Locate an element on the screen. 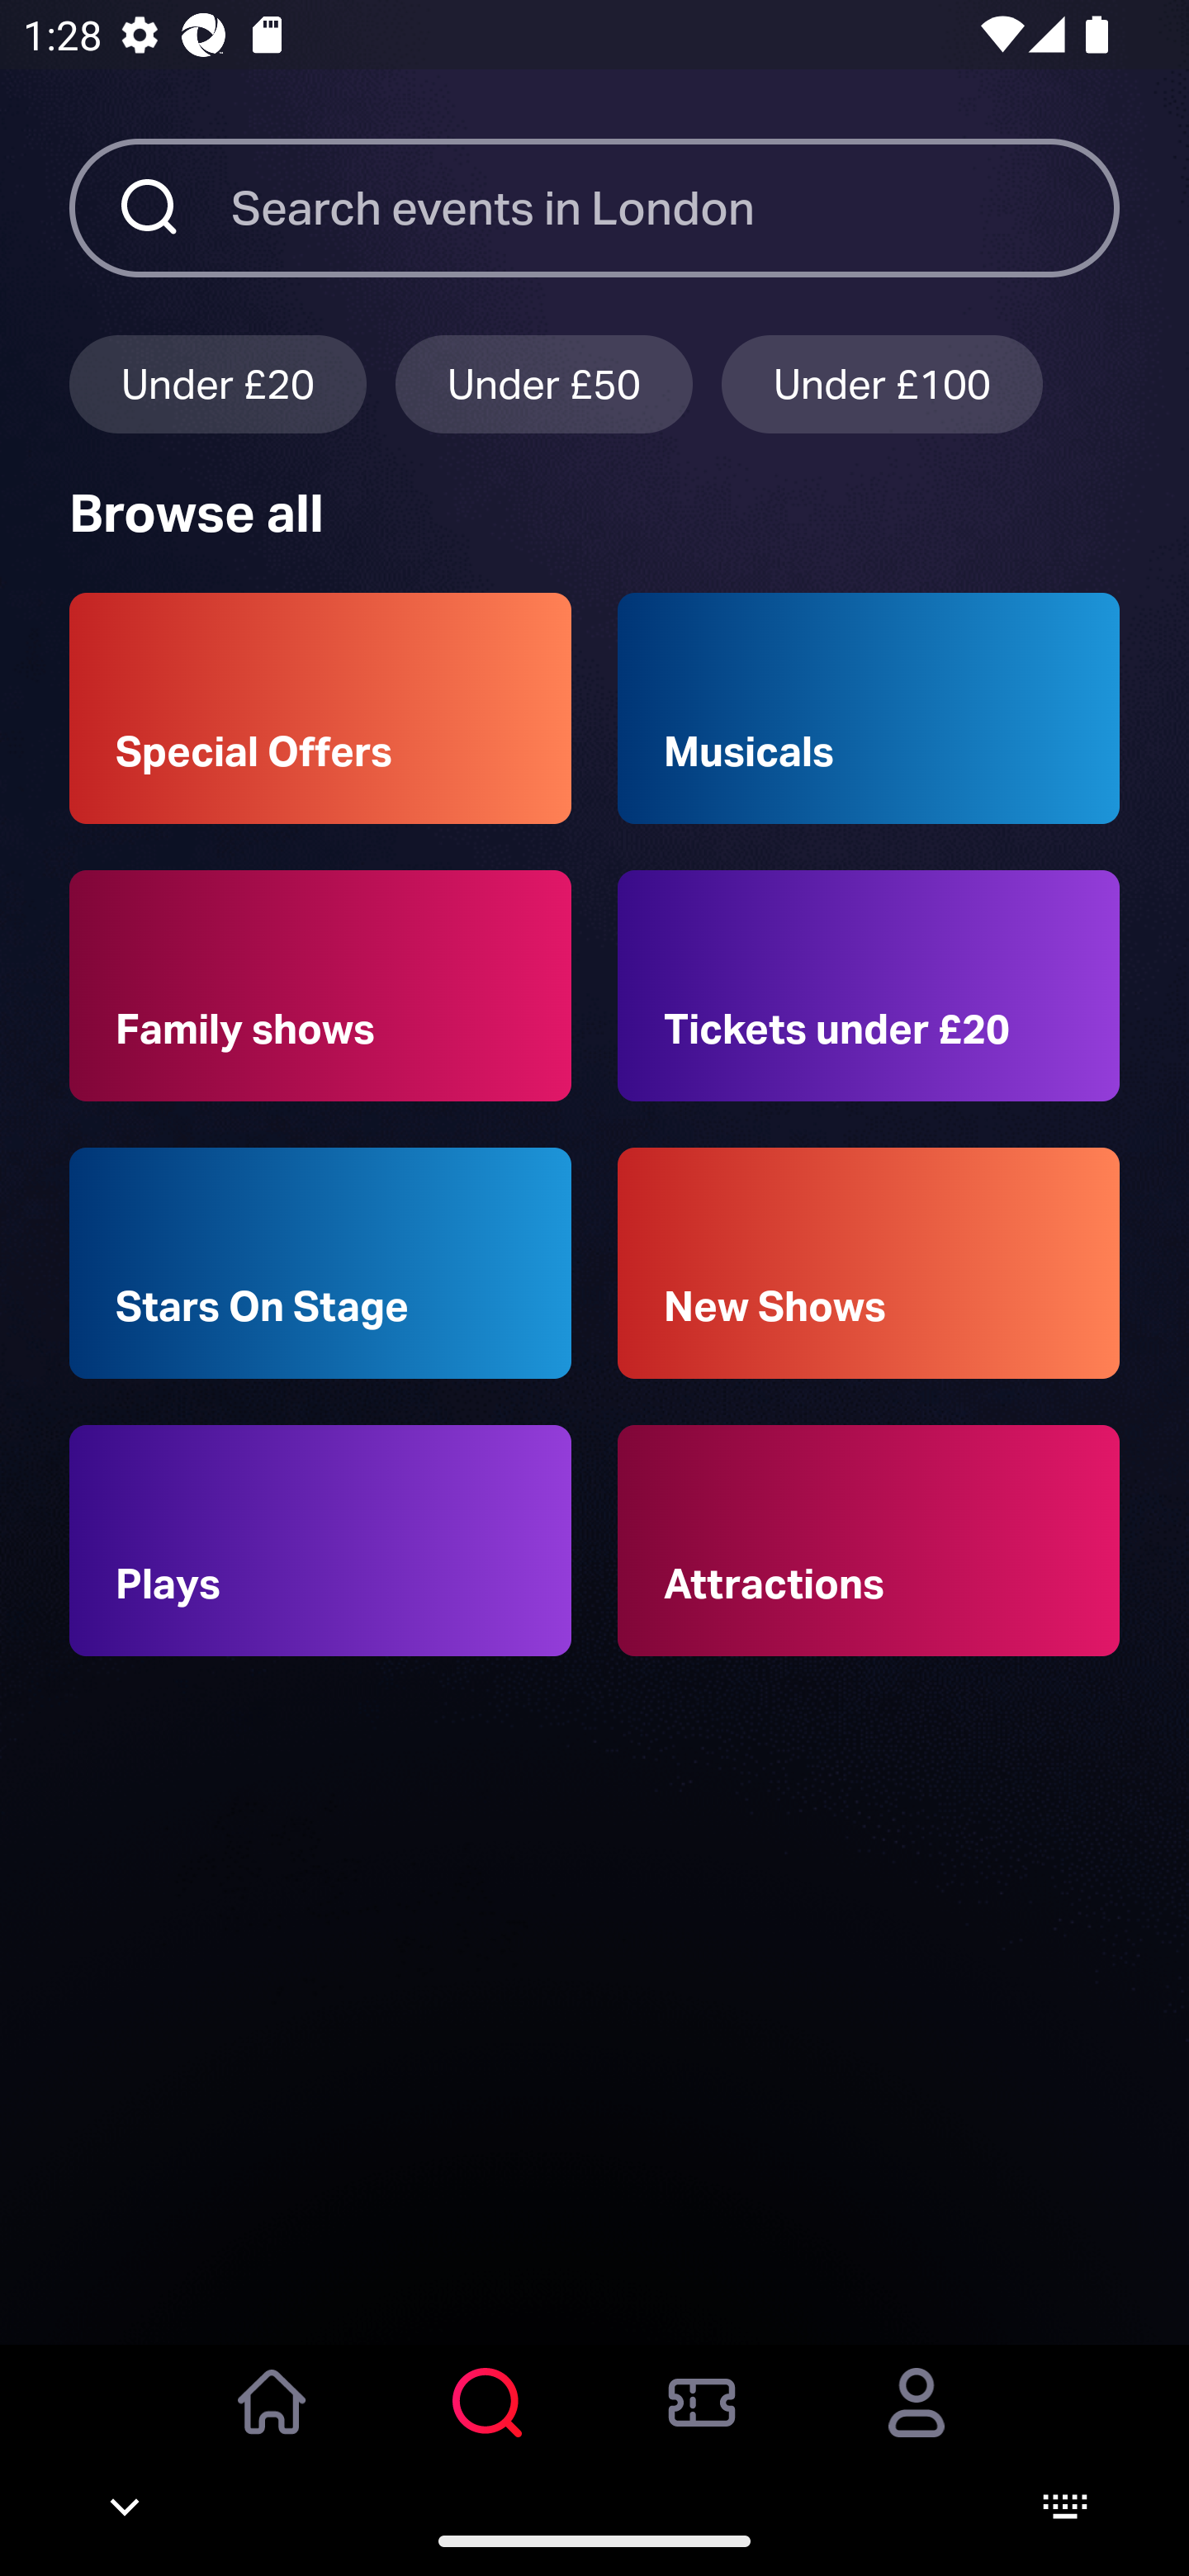  Plays is located at coordinates (320, 1541).